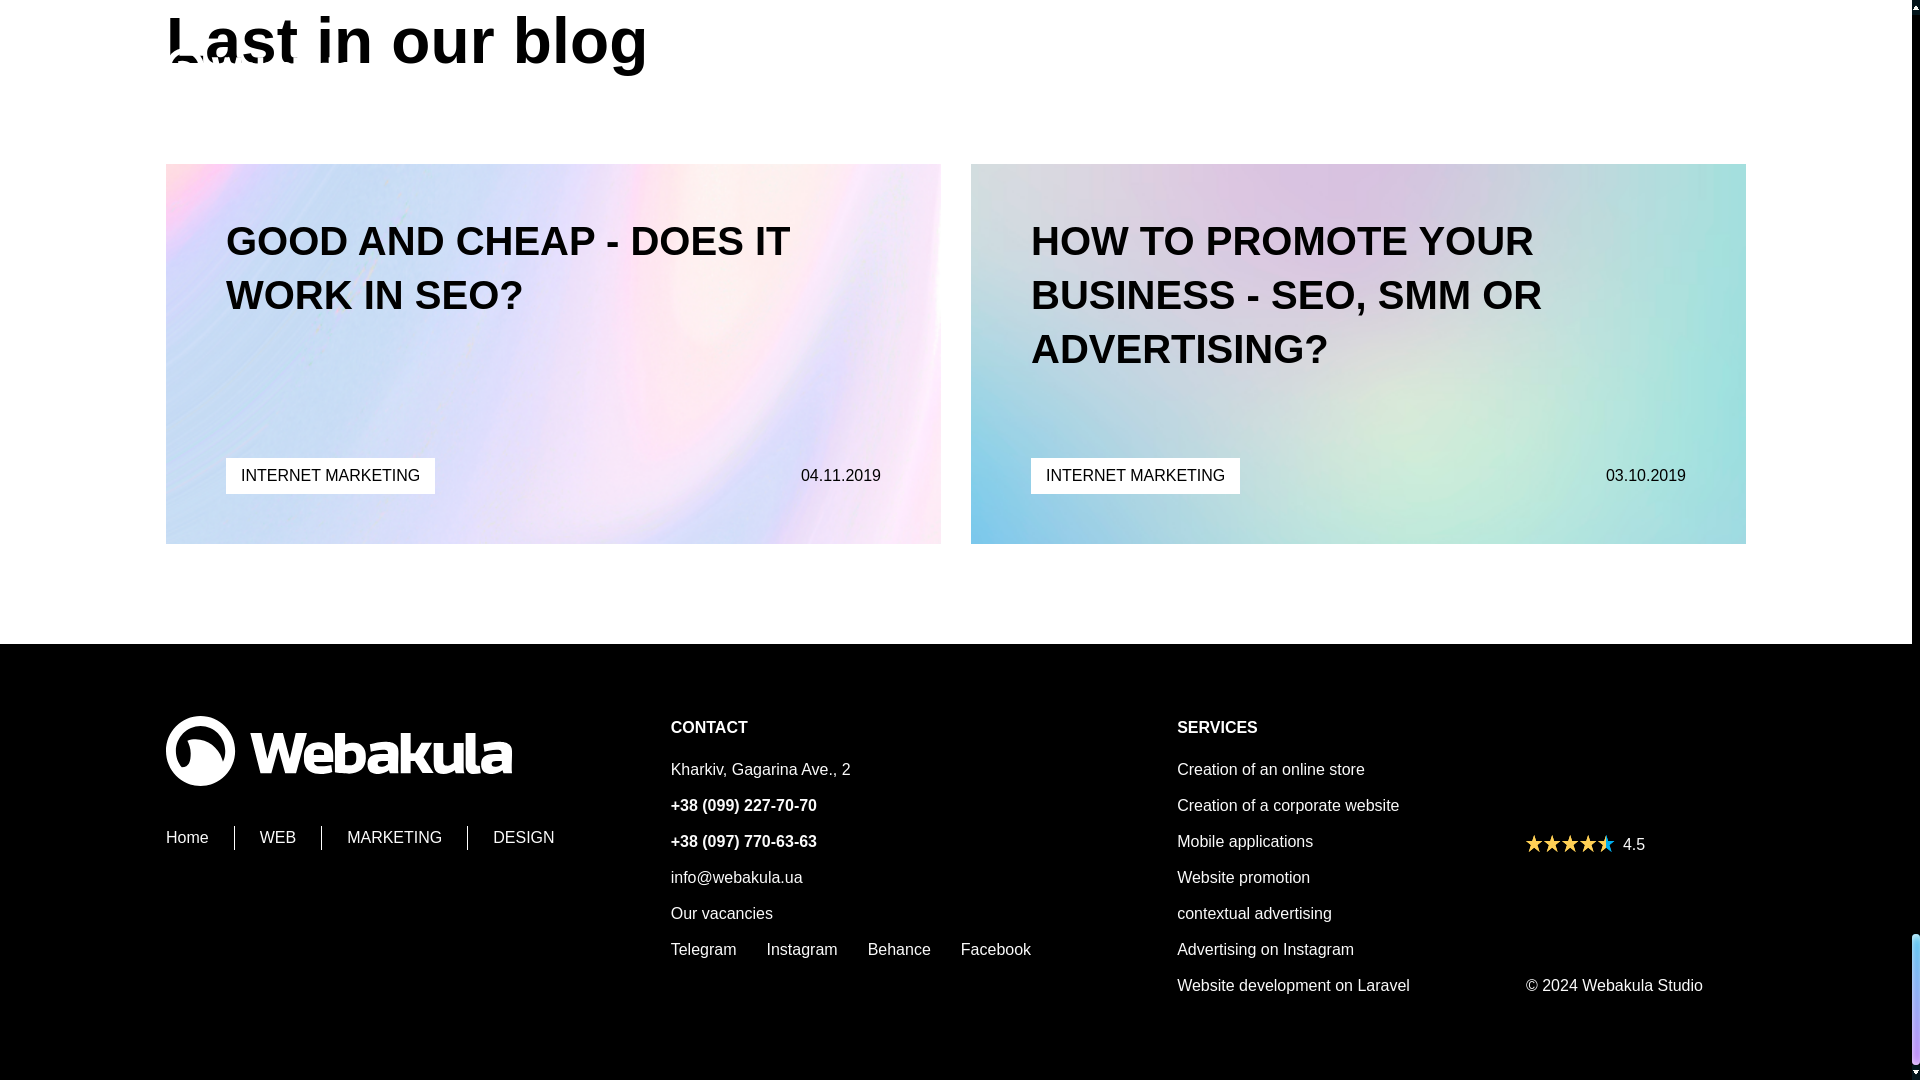 This screenshot has height=1080, width=1920. Describe the element at coordinates (290, 838) in the screenshot. I see `WEB` at that location.